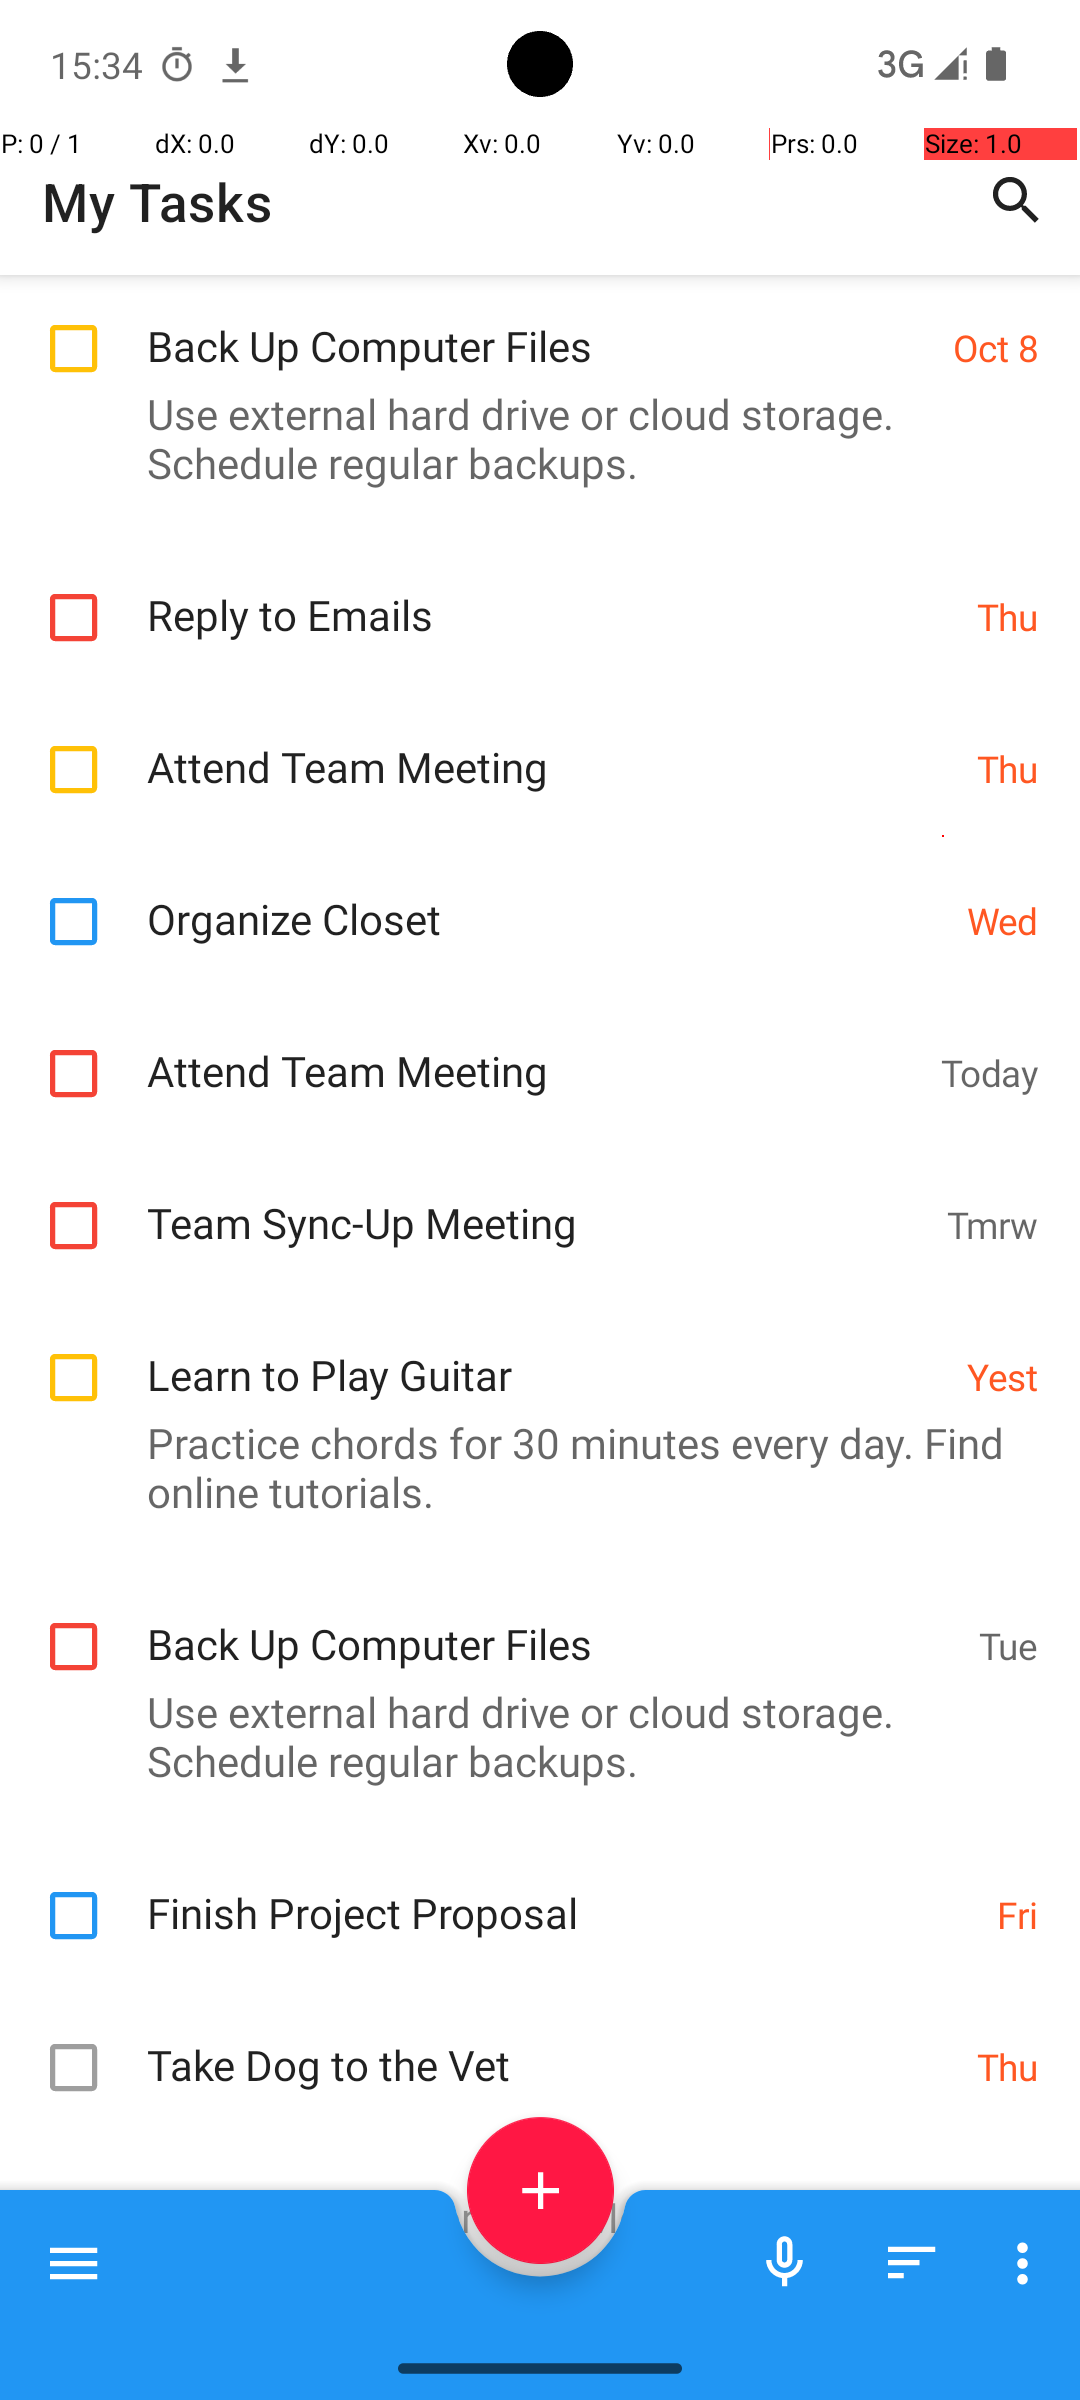 The height and width of the screenshot is (2400, 1080). Describe the element at coordinates (536, 1202) in the screenshot. I see `Team Sync-Up Meeting` at that location.